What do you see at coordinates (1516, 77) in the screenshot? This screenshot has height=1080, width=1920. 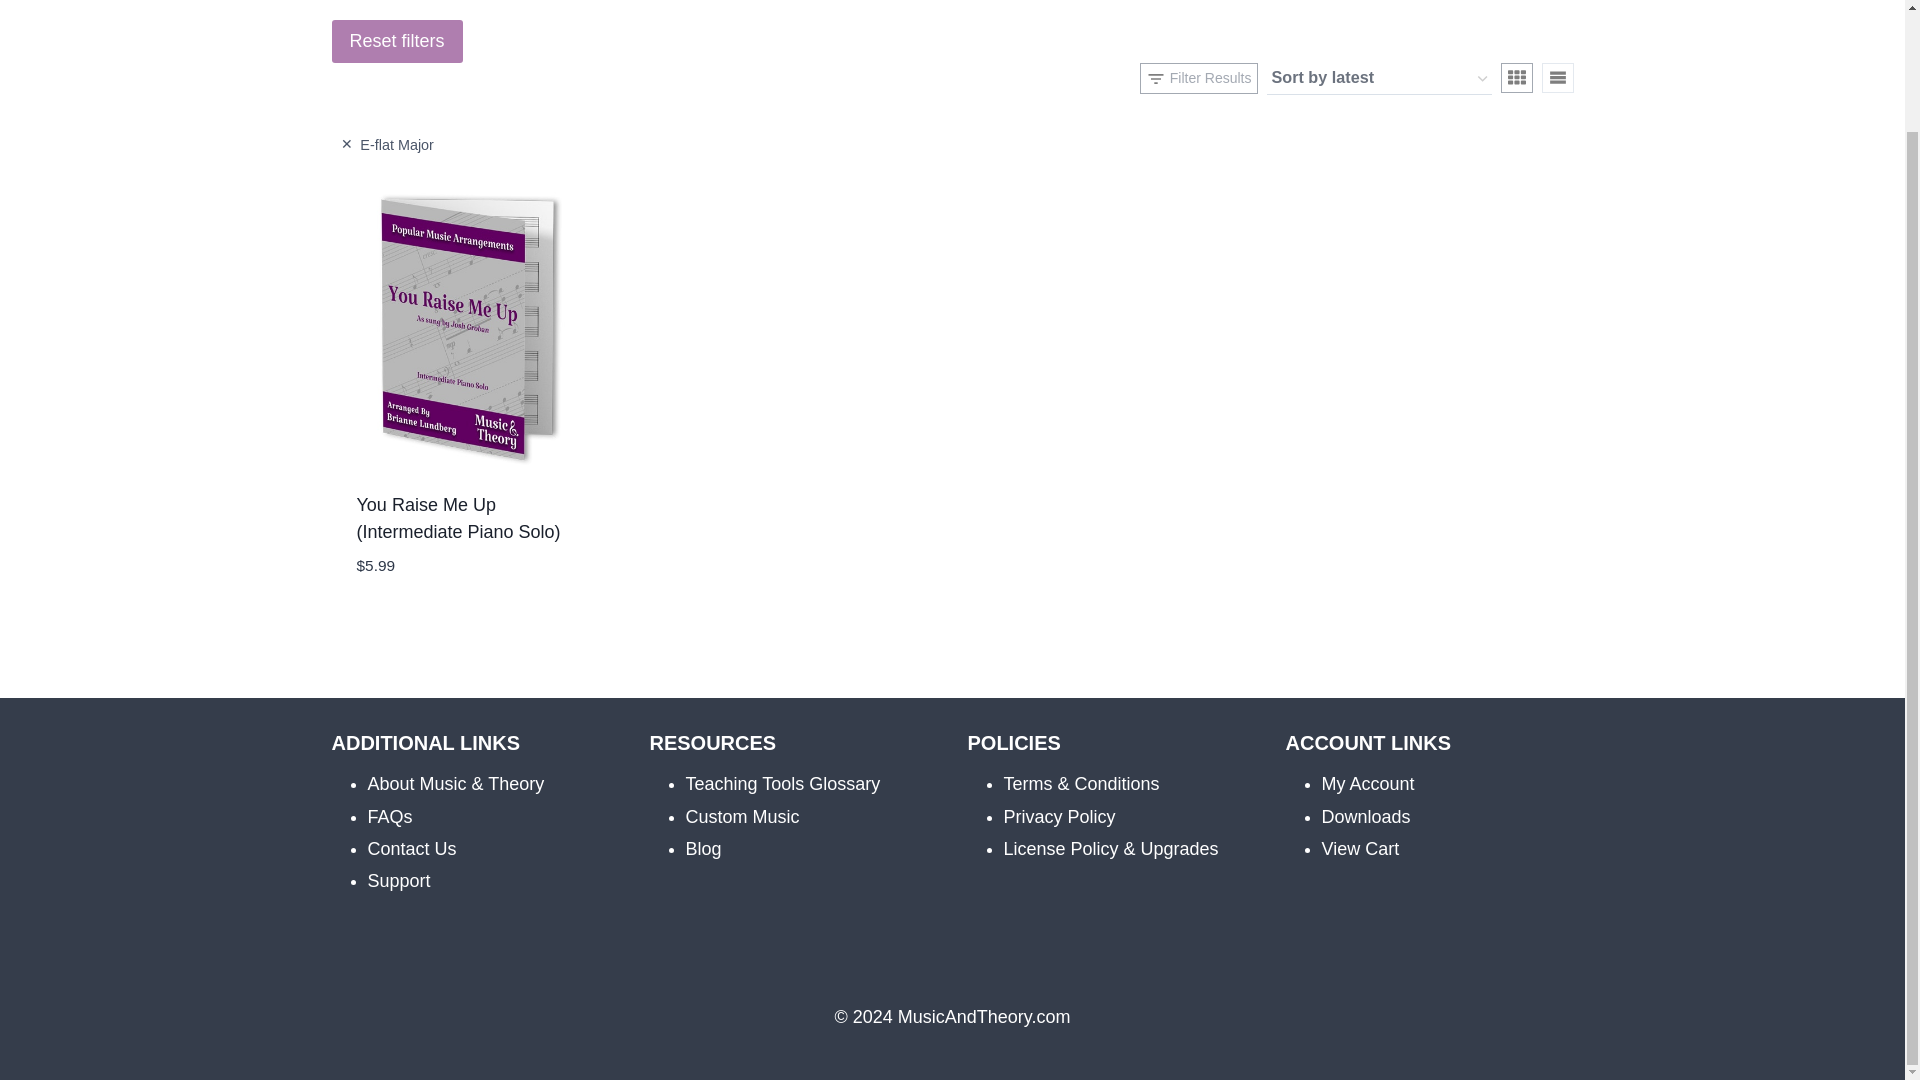 I see `Grid View` at bounding box center [1516, 77].